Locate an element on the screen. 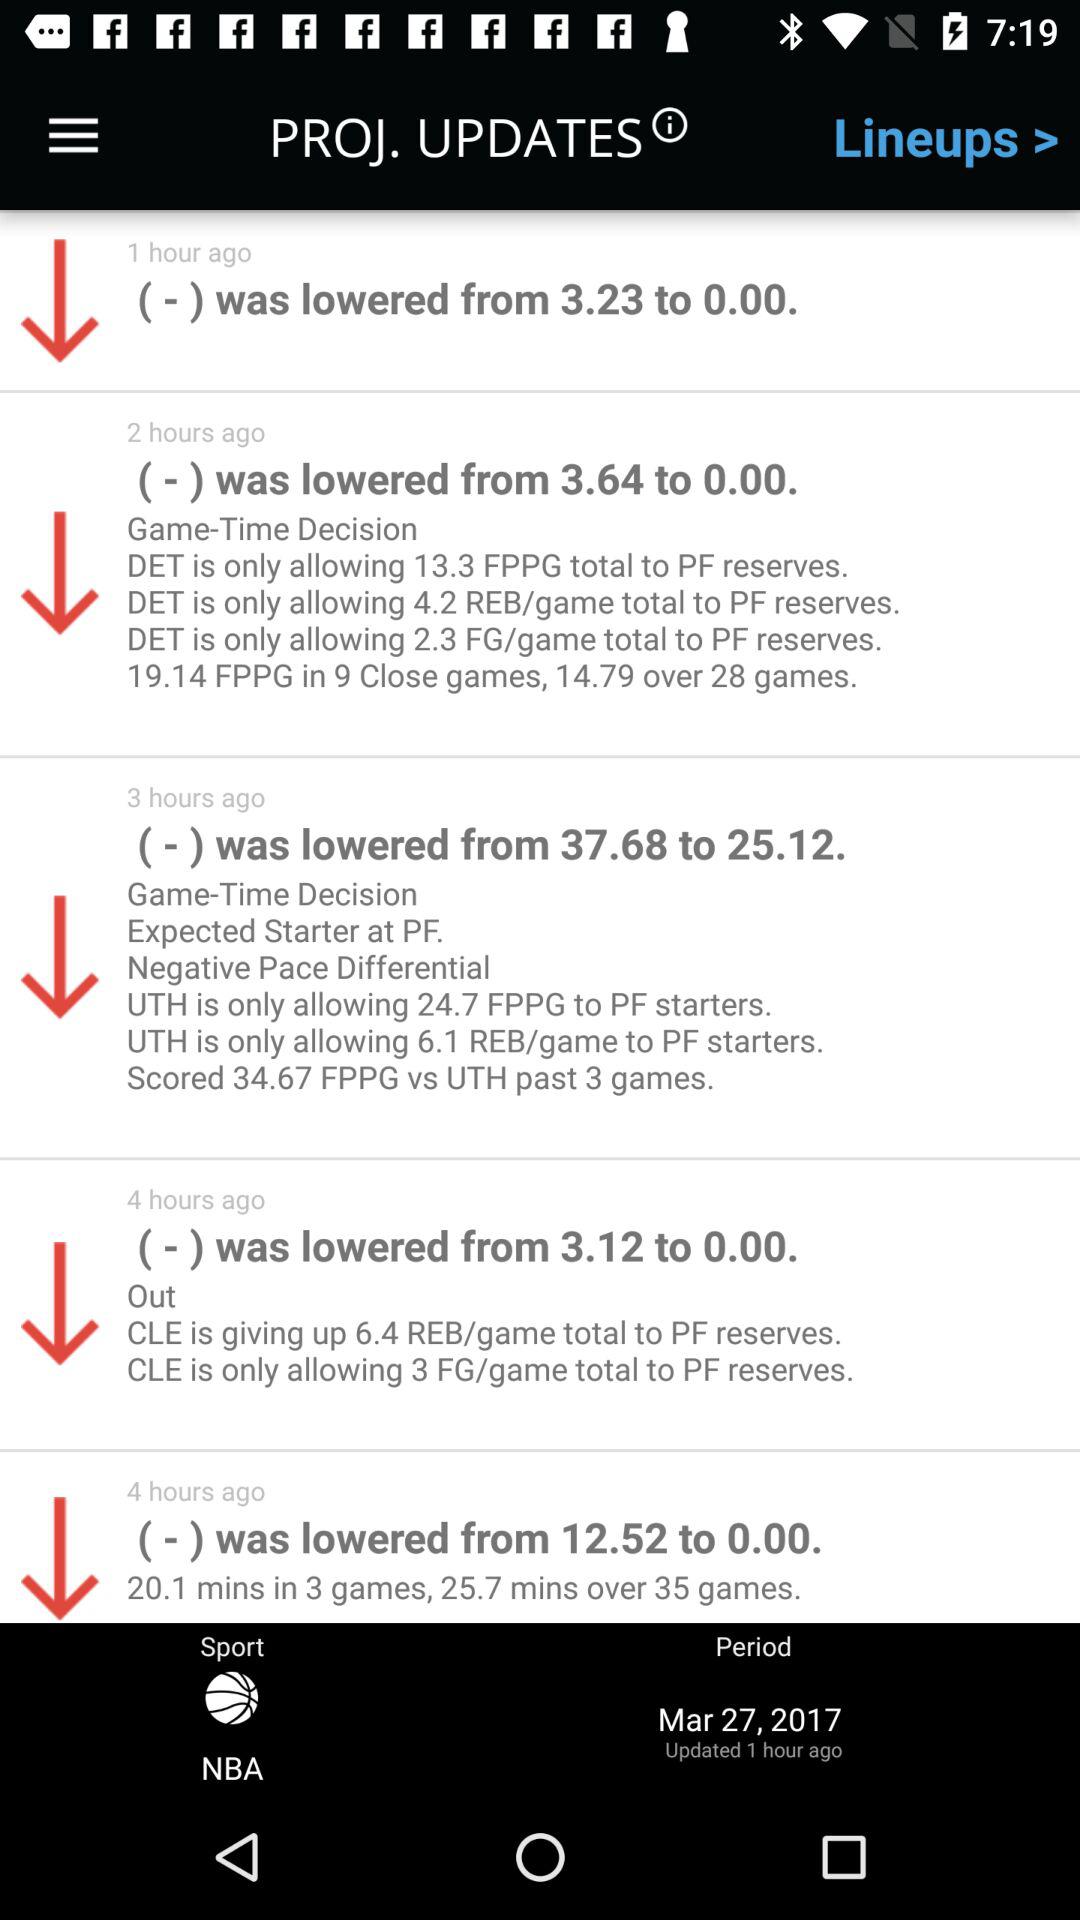  tap item to the left of the proj. updates is located at coordinates (73, 136).